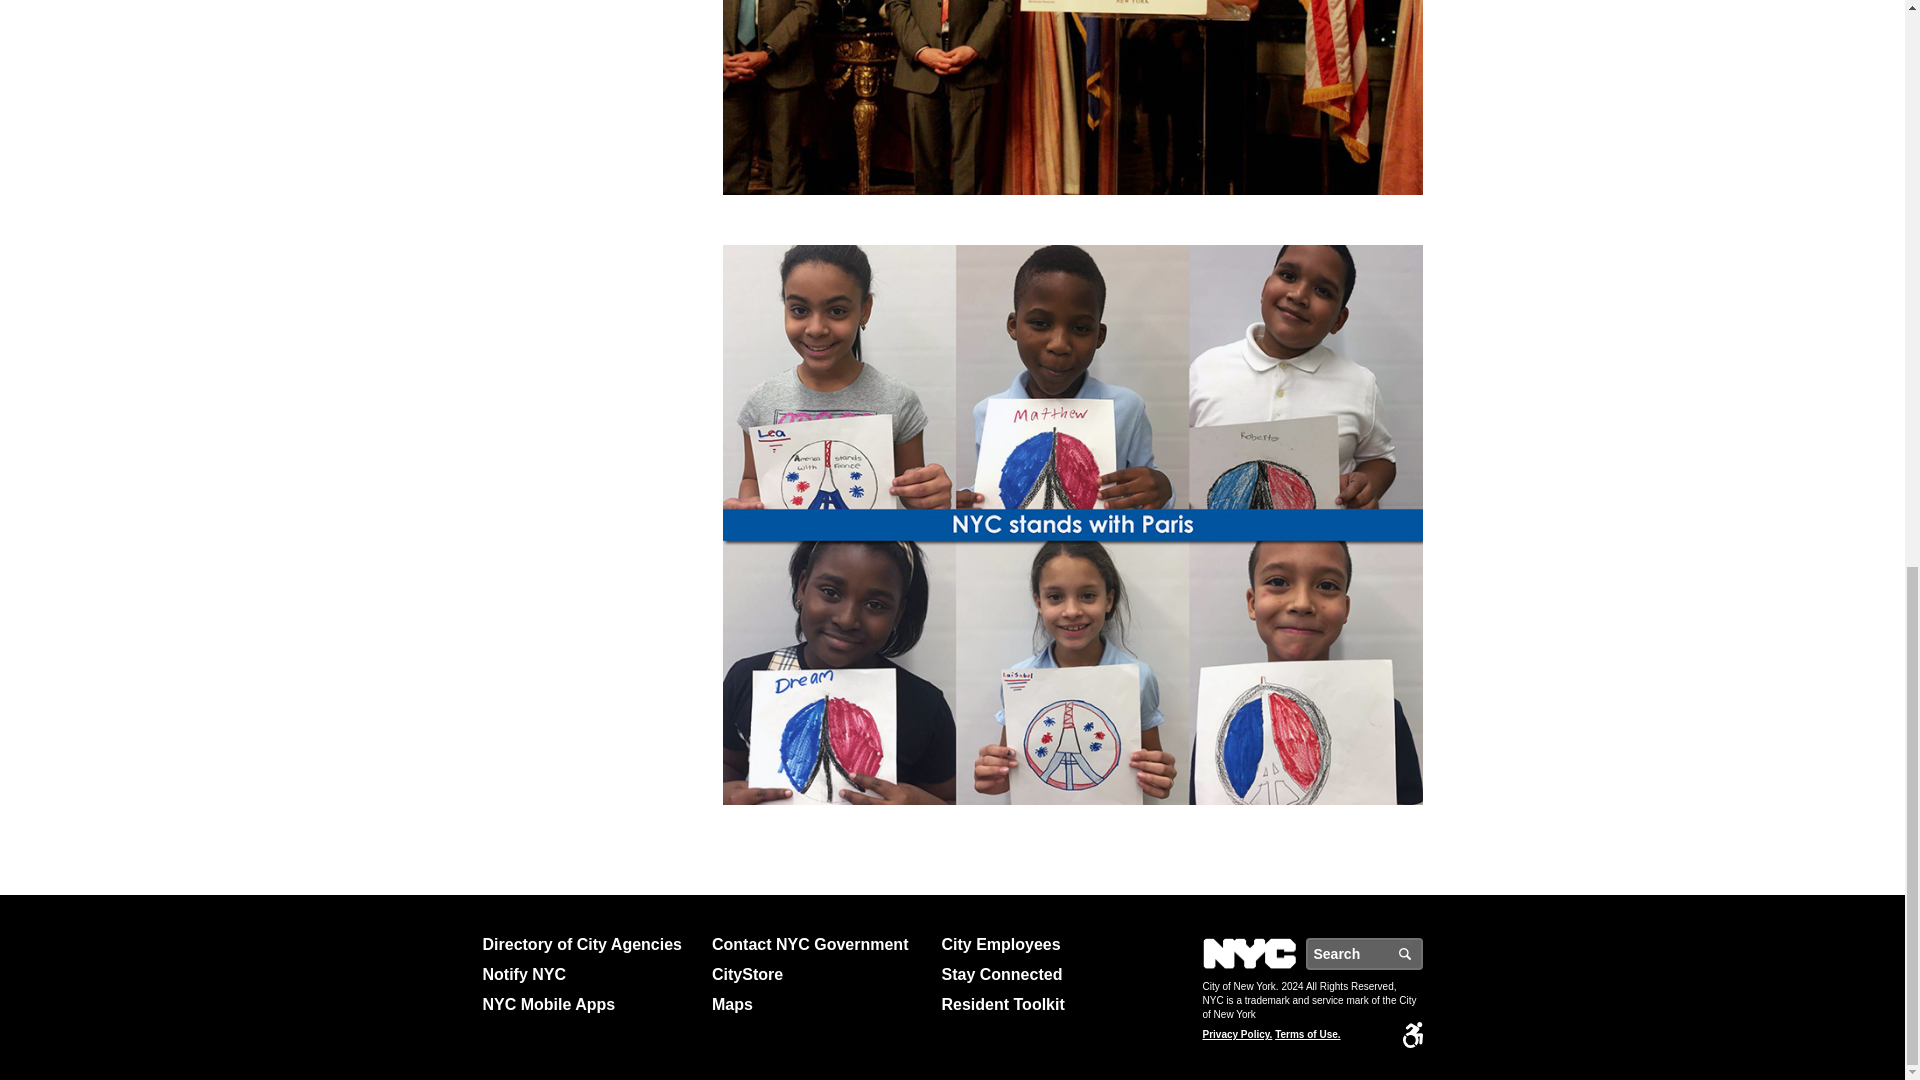  What do you see at coordinates (588, 1004) in the screenshot?
I see `NYC Mobile Apps` at bounding box center [588, 1004].